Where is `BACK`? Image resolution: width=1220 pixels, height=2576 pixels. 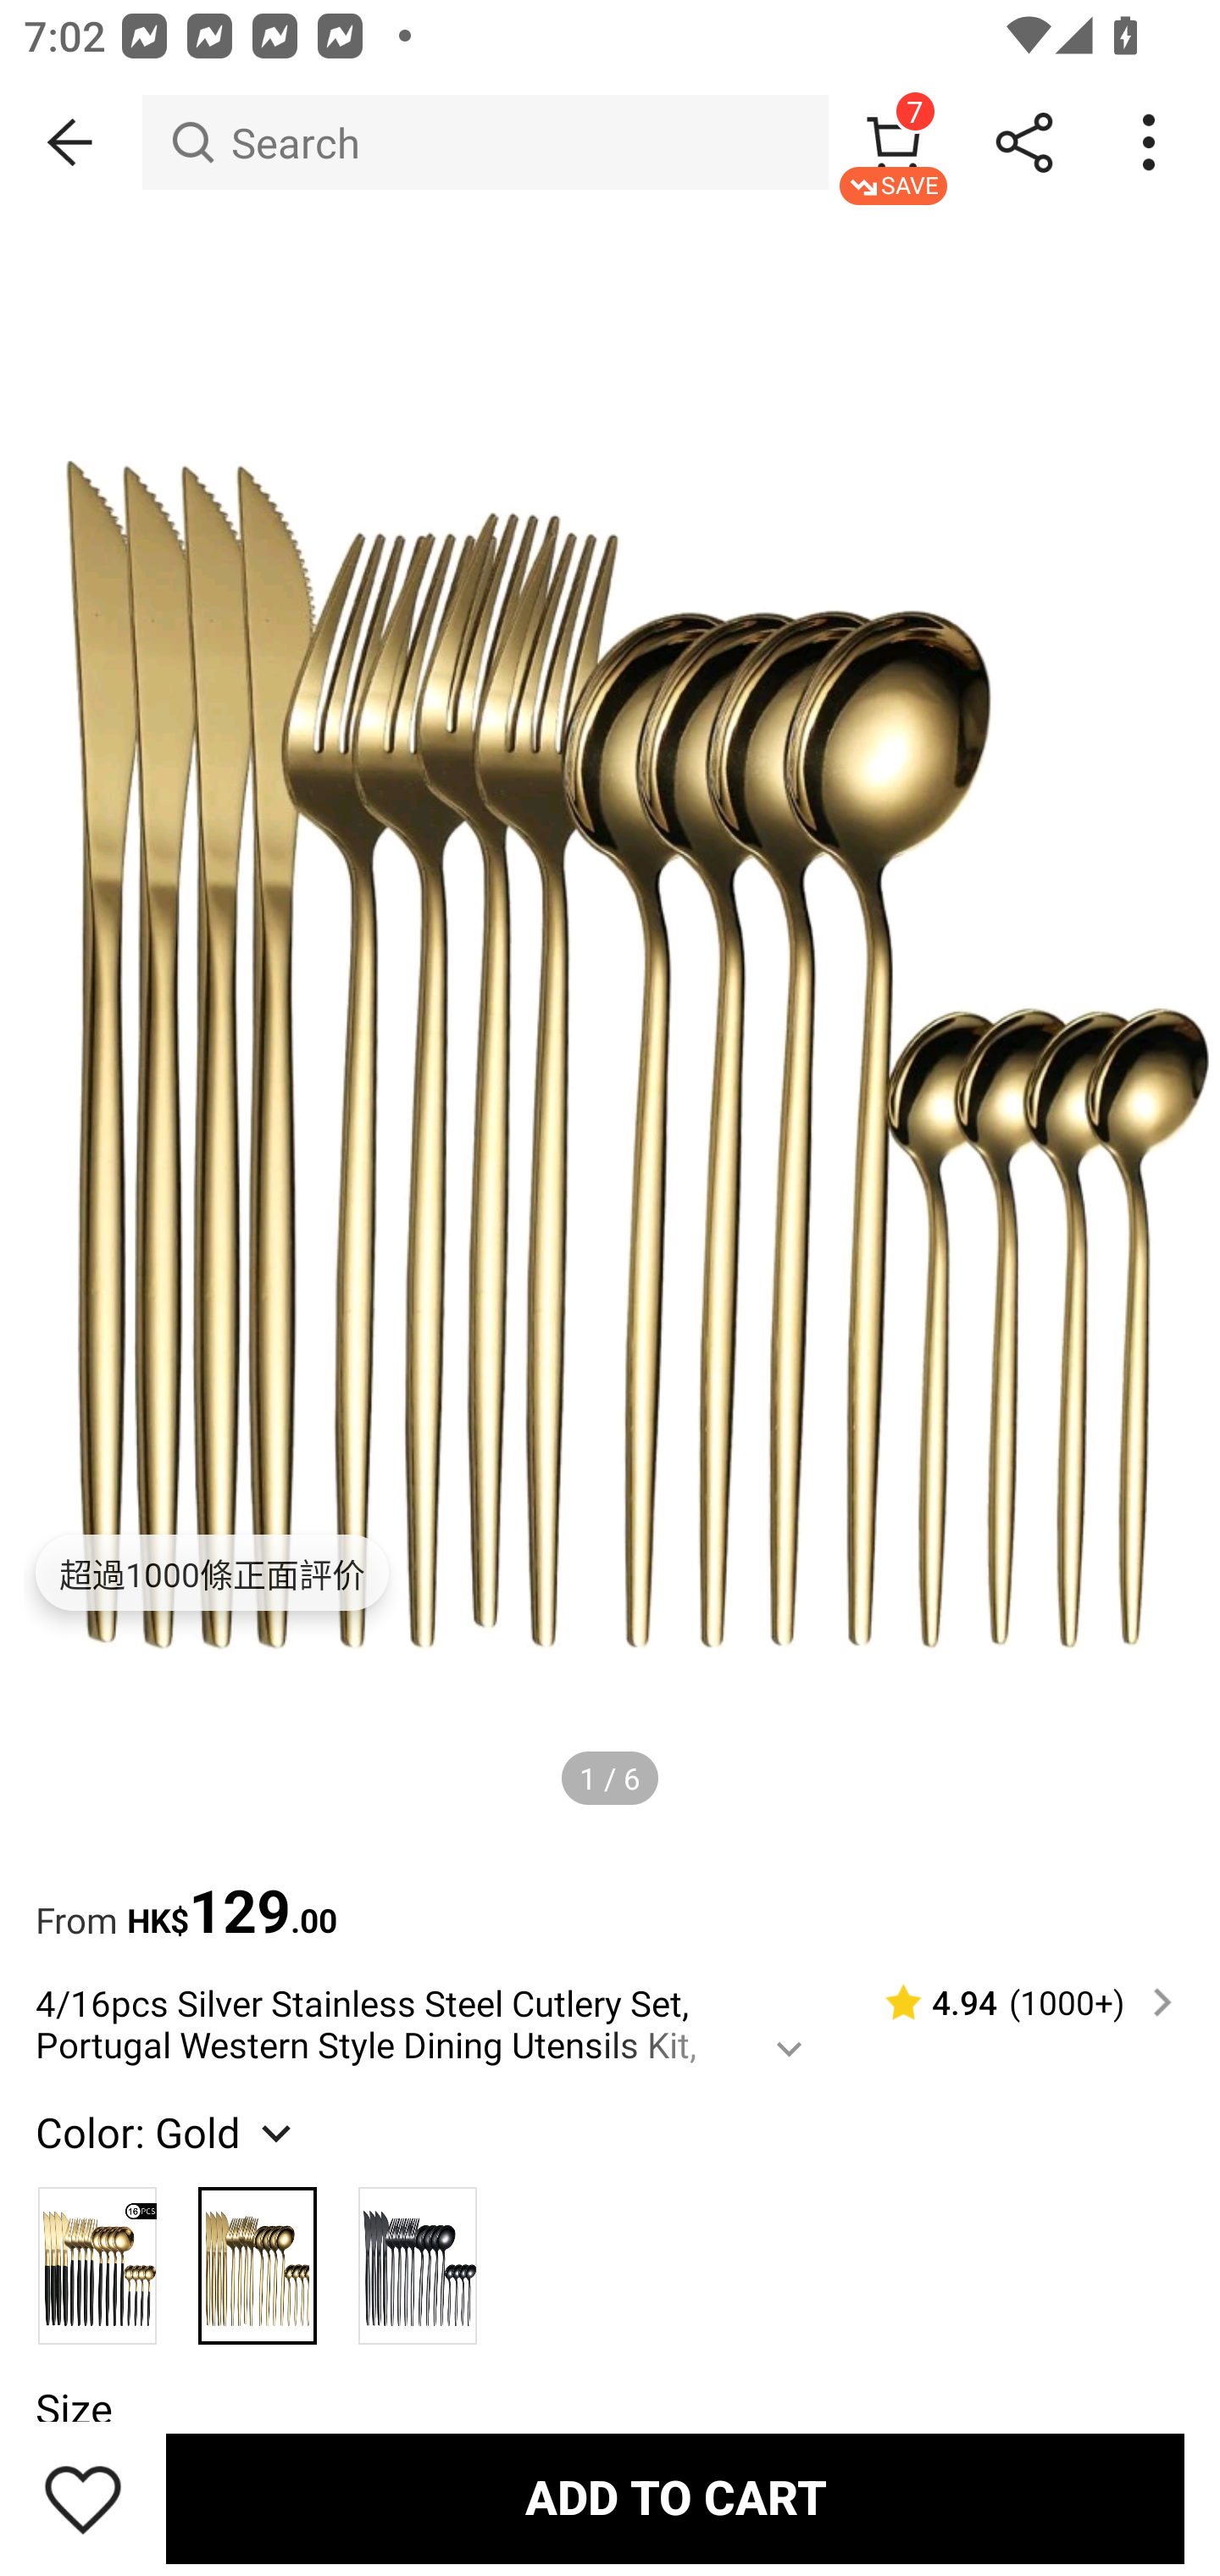 BACK is located at coordinates (71, 142).